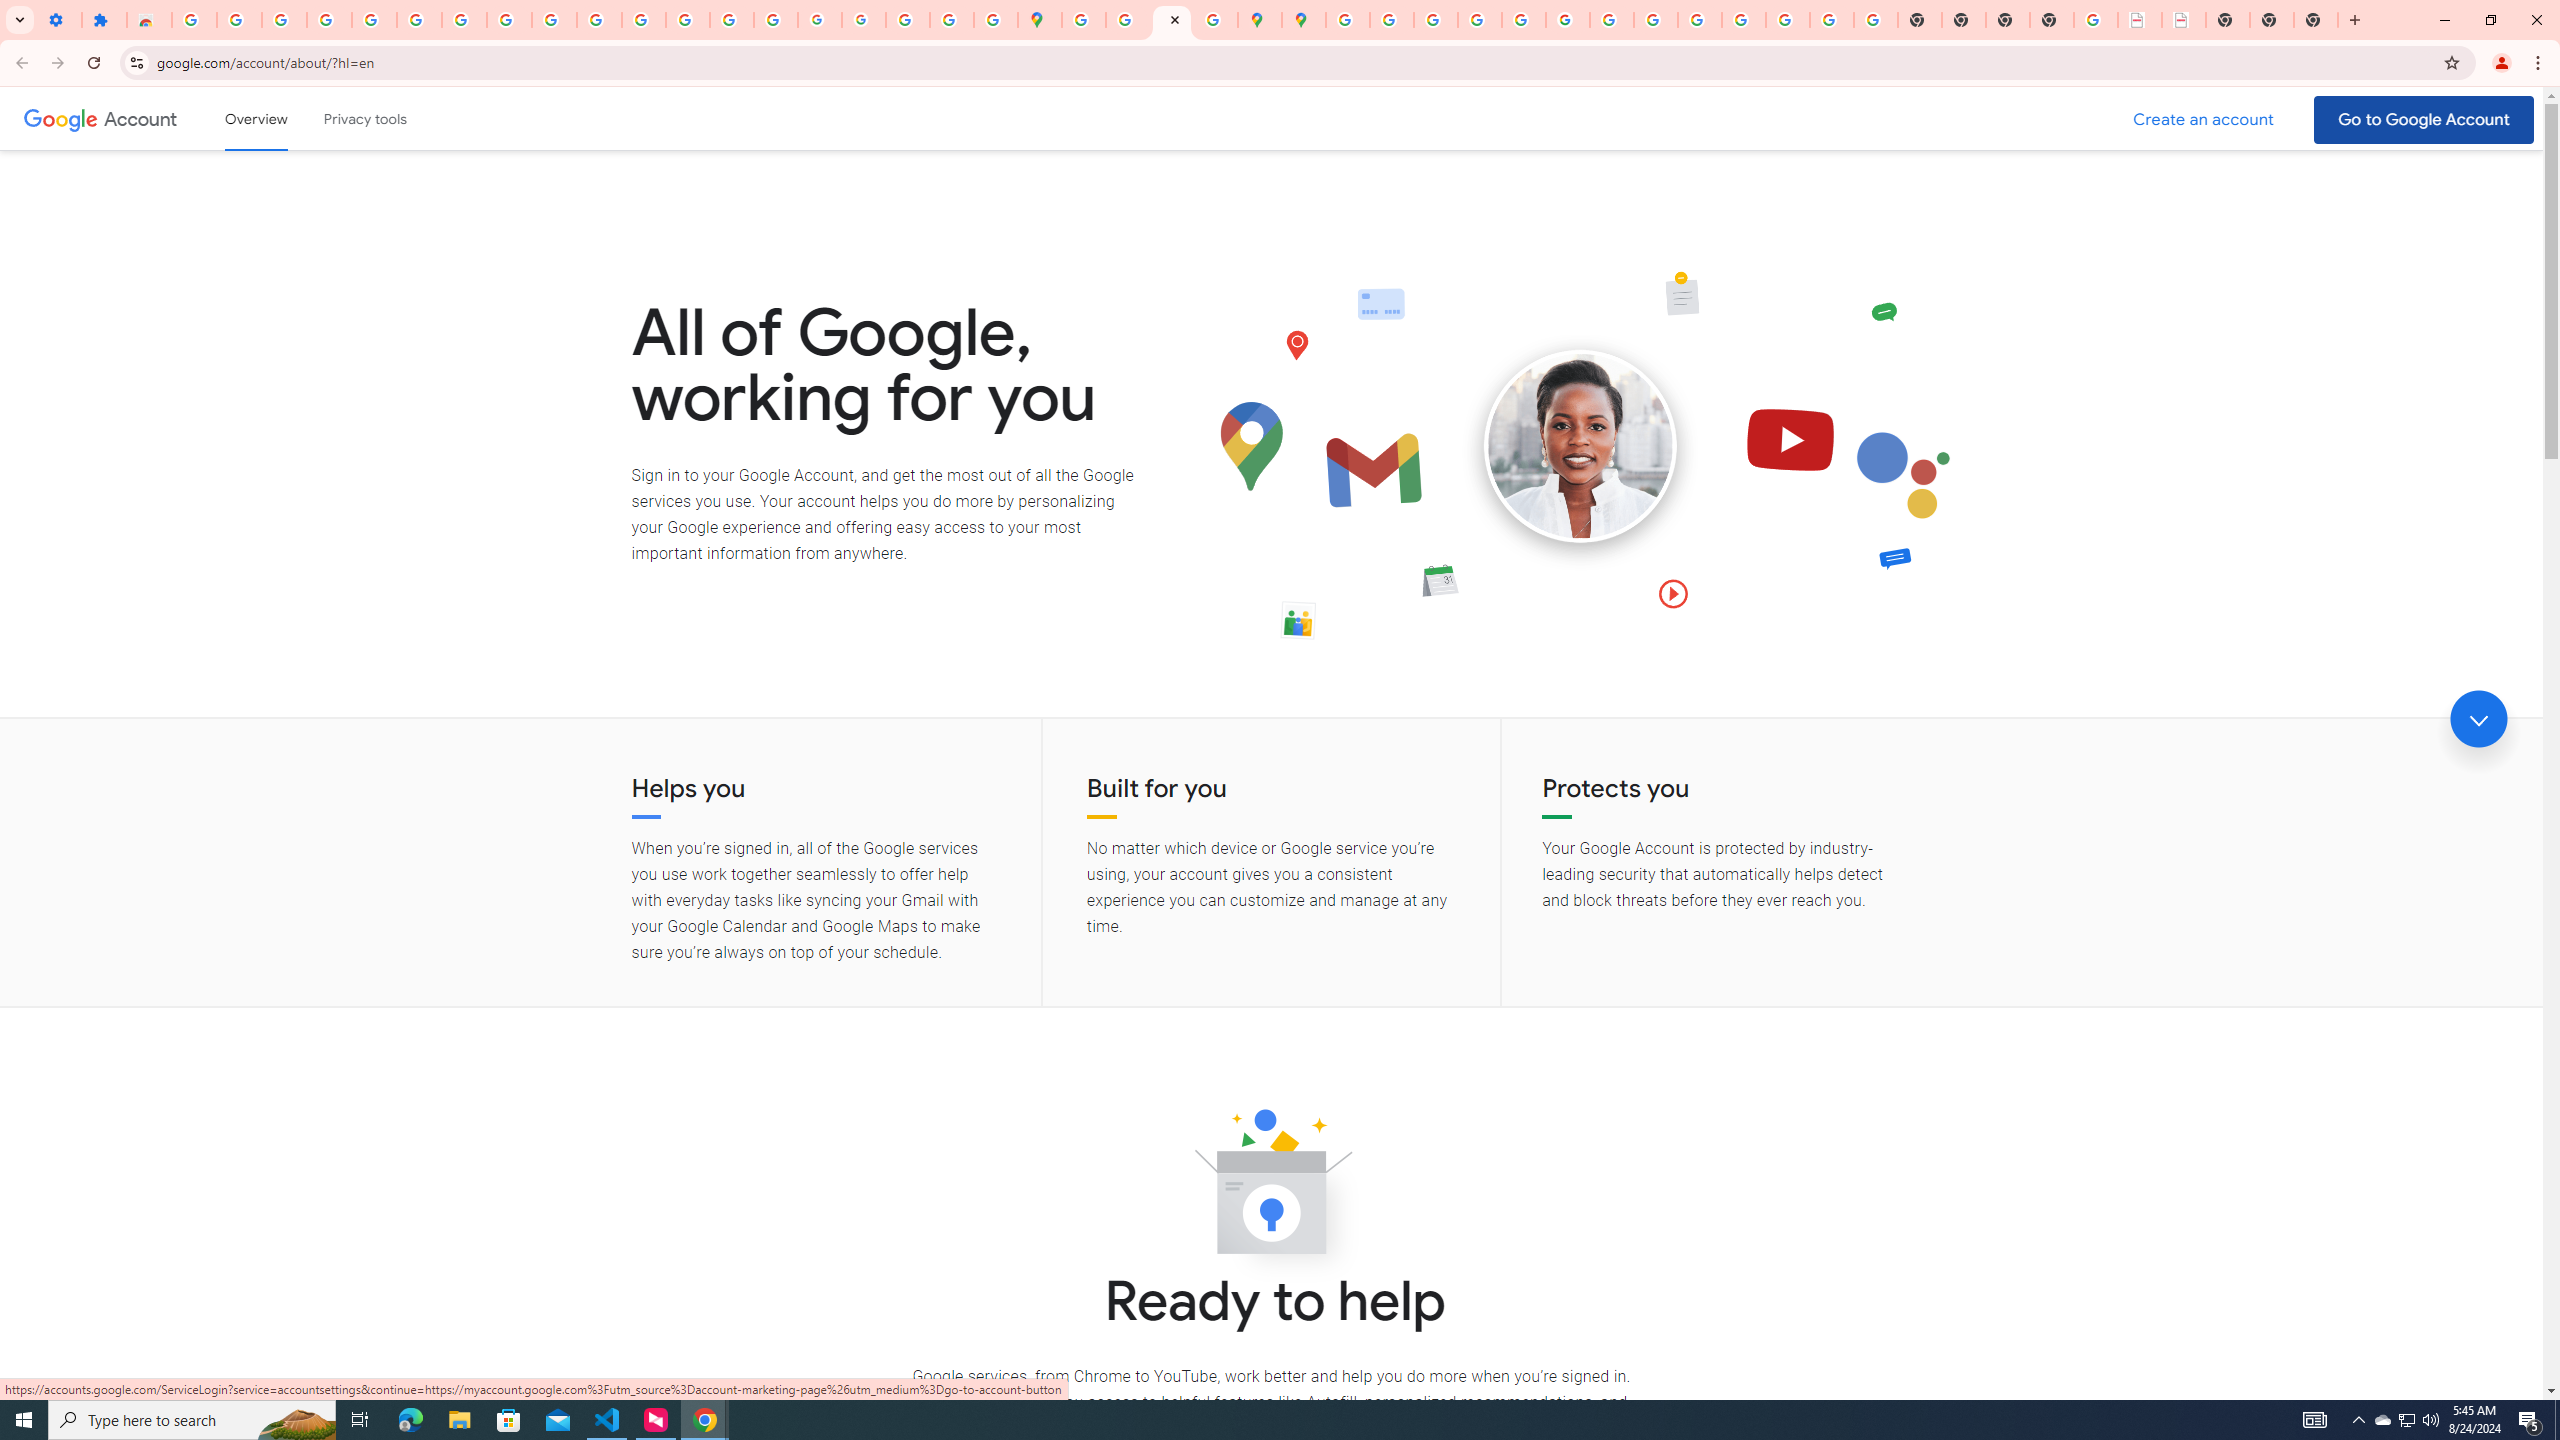 Image resolution: width=2560 pixels, height=1440 pixels. Describe the element at coordinates (1039, 20) in the screenshot. I see `Google Maps` at that location.